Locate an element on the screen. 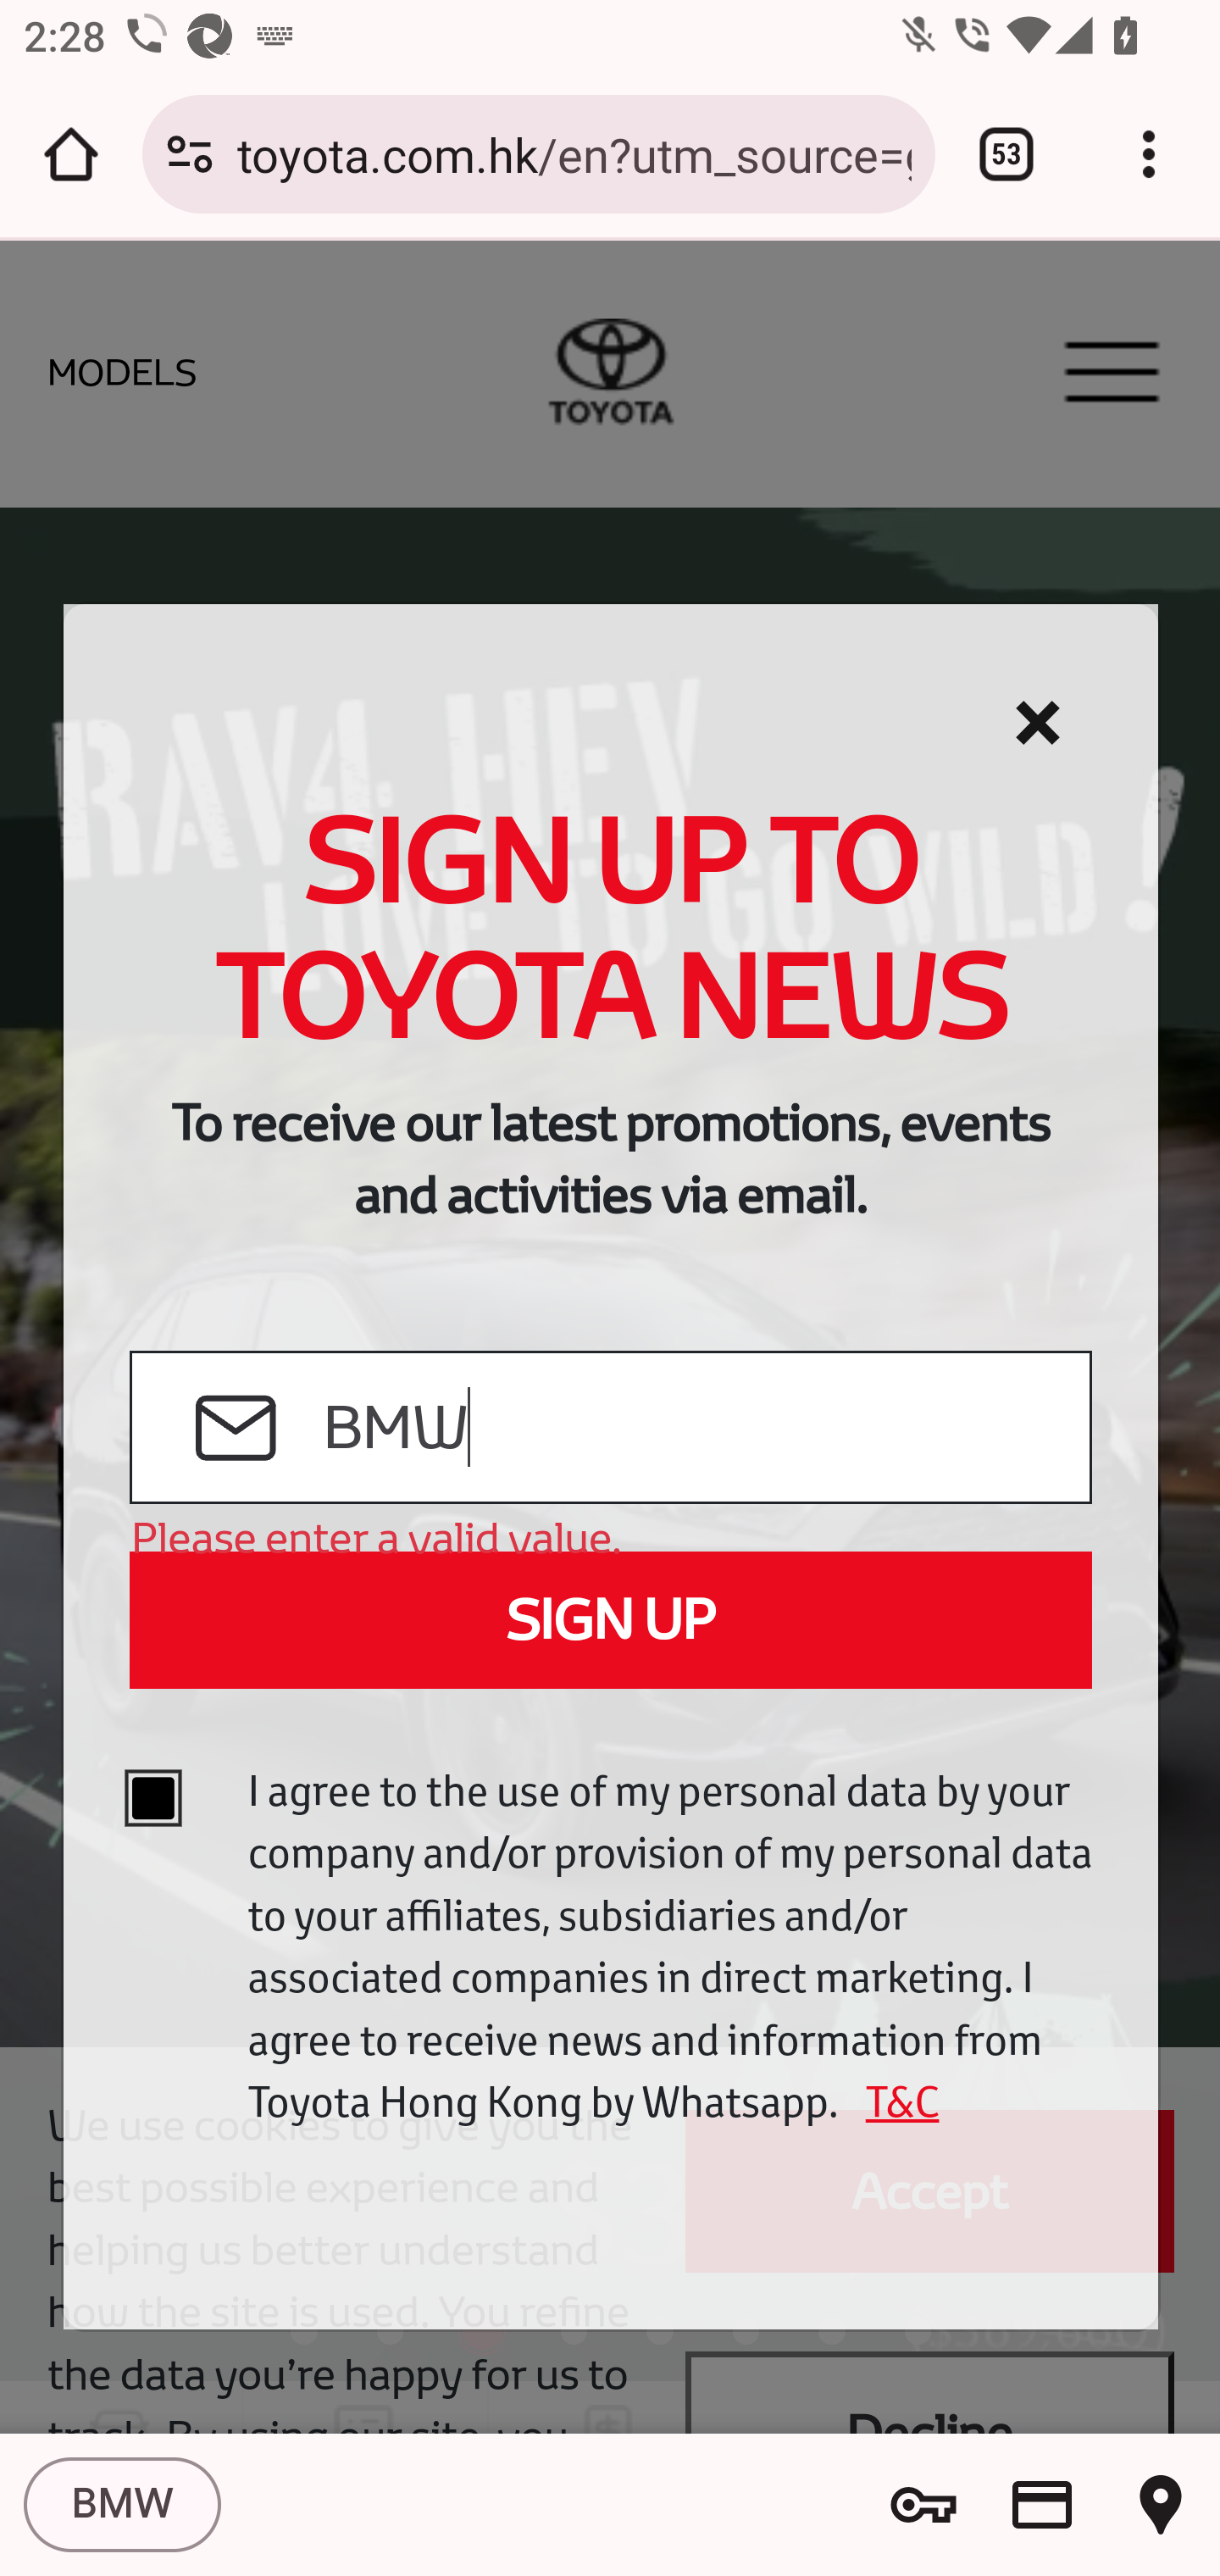  Show saved payment methods is located at coordinates (1042, 2505).